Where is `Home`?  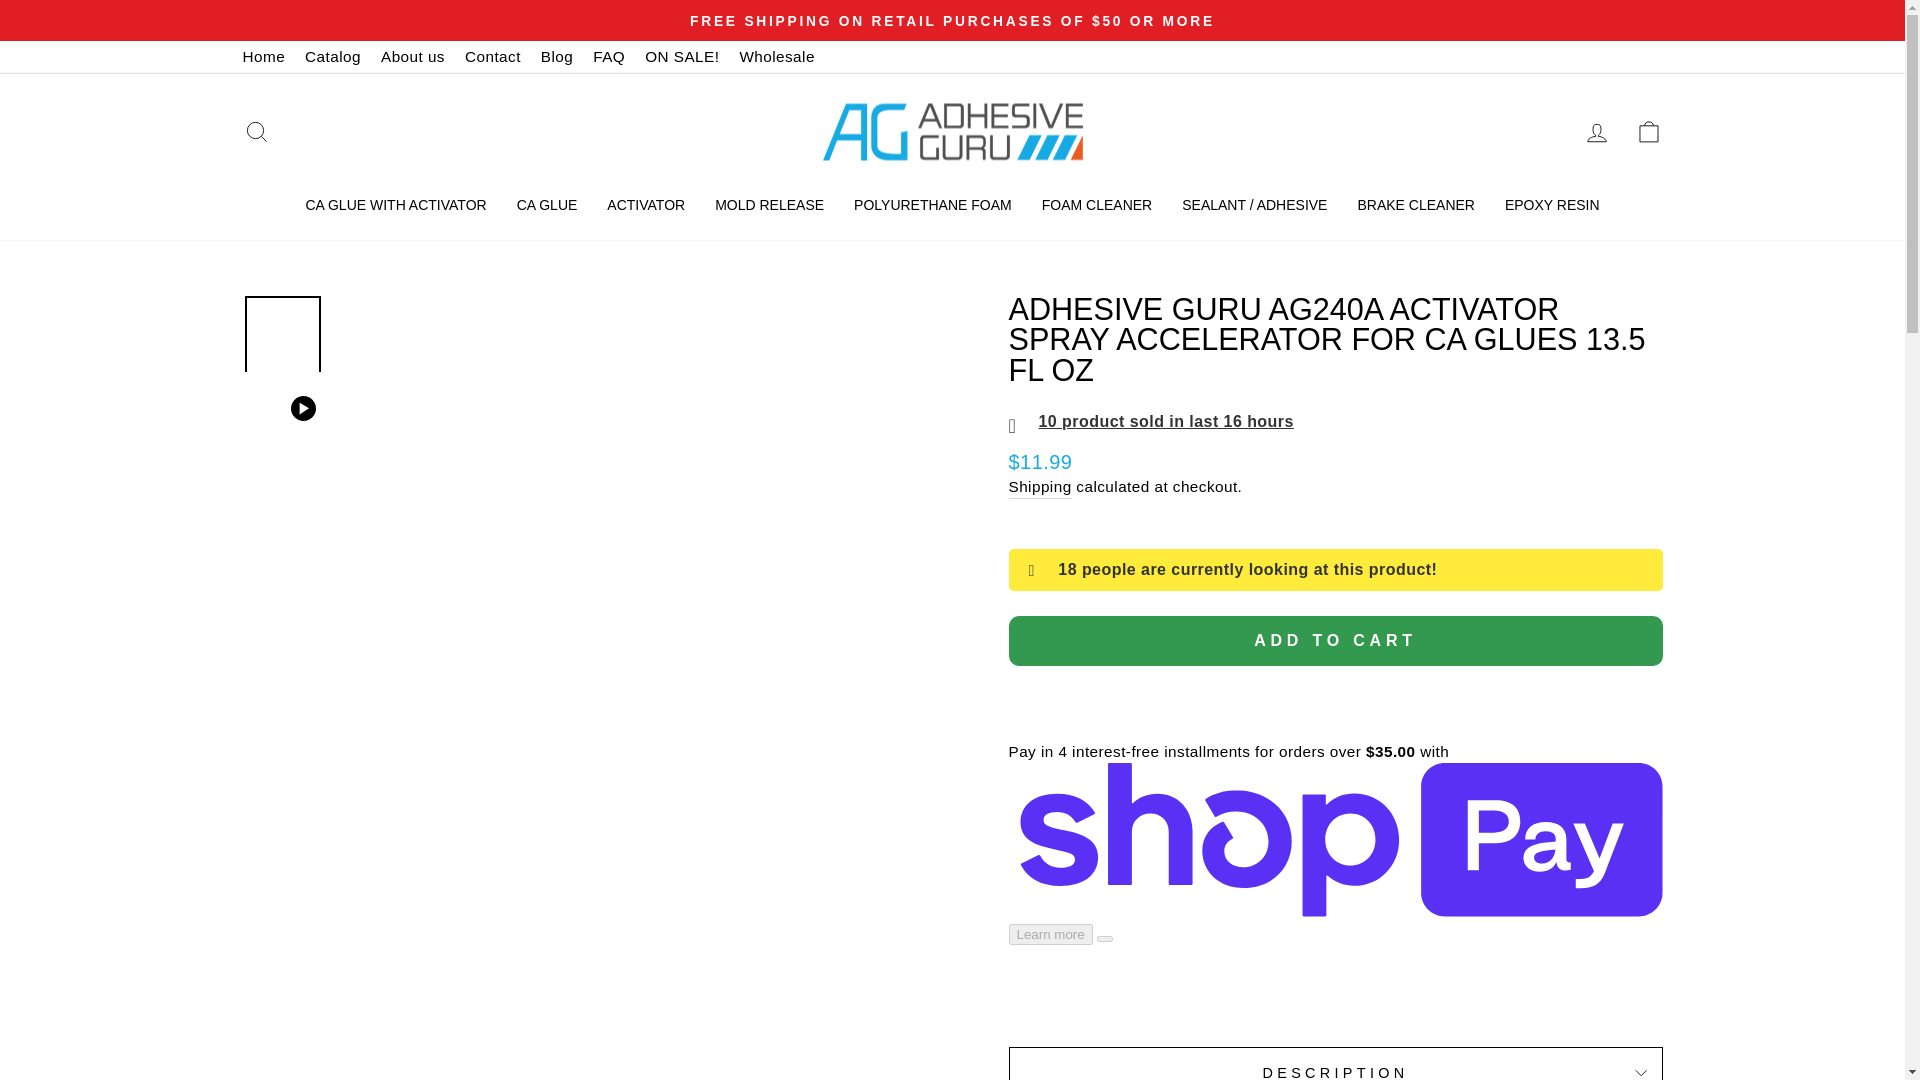 Home is located at coordinates (264, 56).